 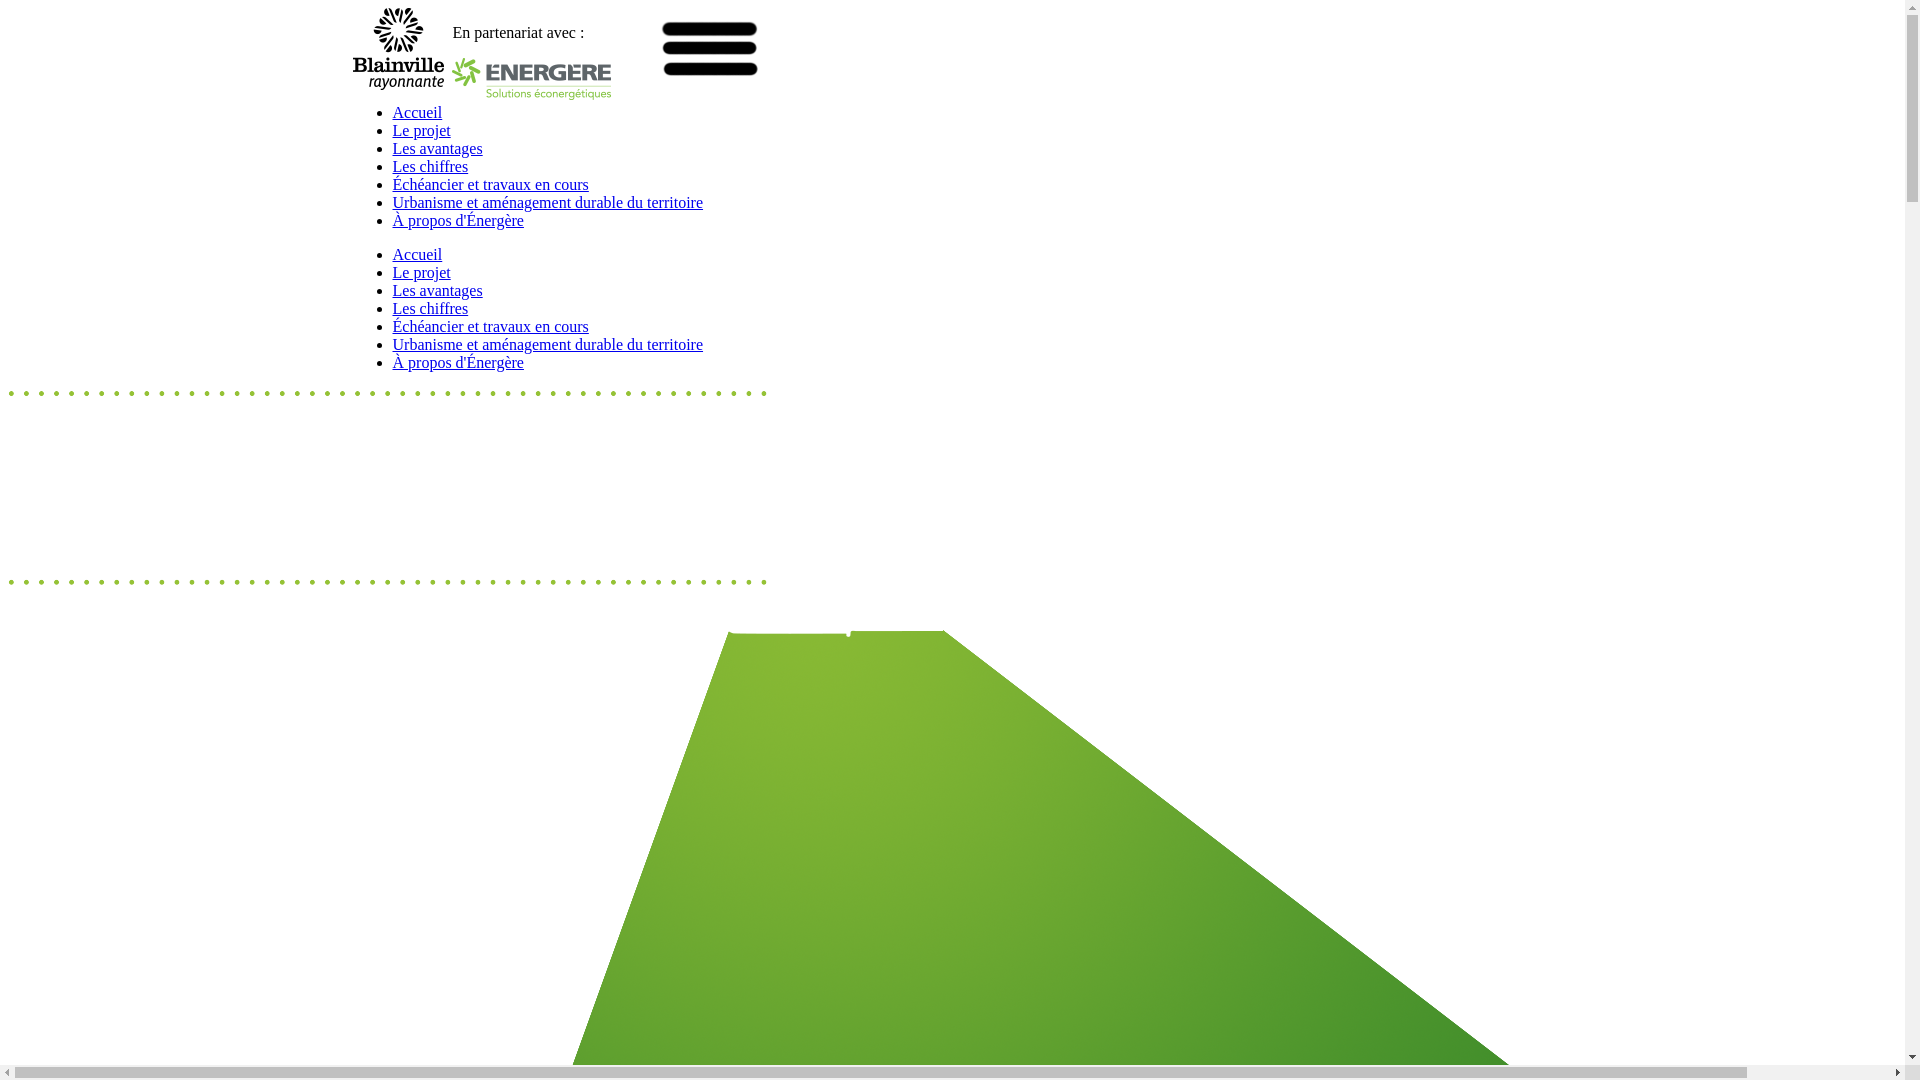 I want to click on Le projet, so click(x=421, y=272).